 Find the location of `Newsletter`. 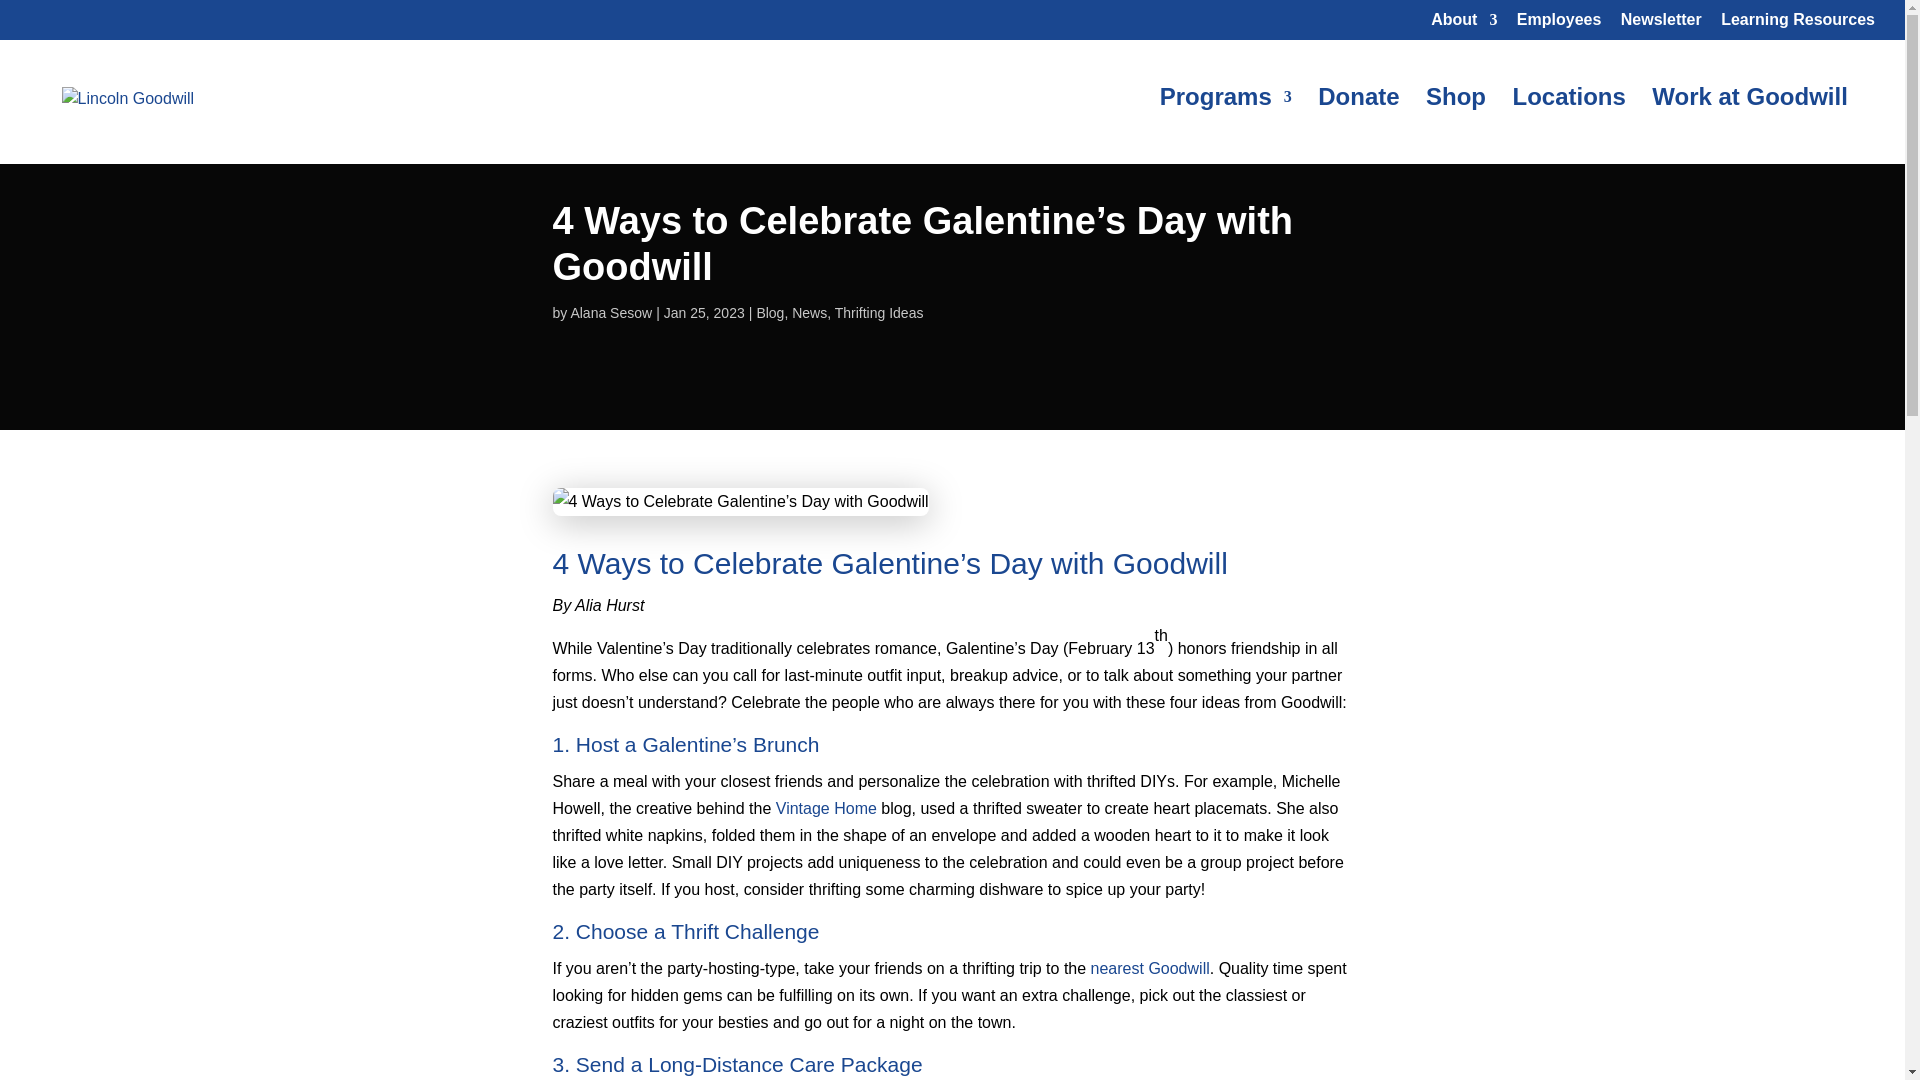

Newsletter is located at coordinates (1660, 25).